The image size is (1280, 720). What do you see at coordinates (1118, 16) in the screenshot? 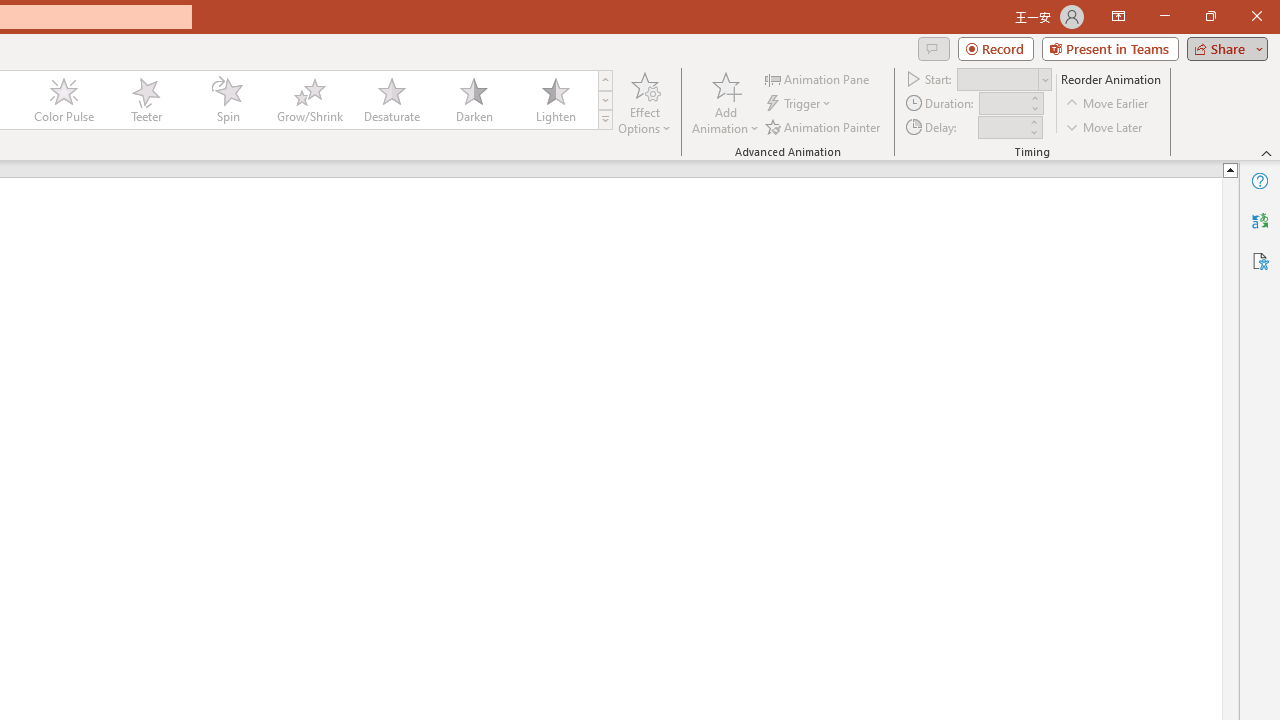
I see `Ribbon Display Options` at bounding box center [1118, 16].